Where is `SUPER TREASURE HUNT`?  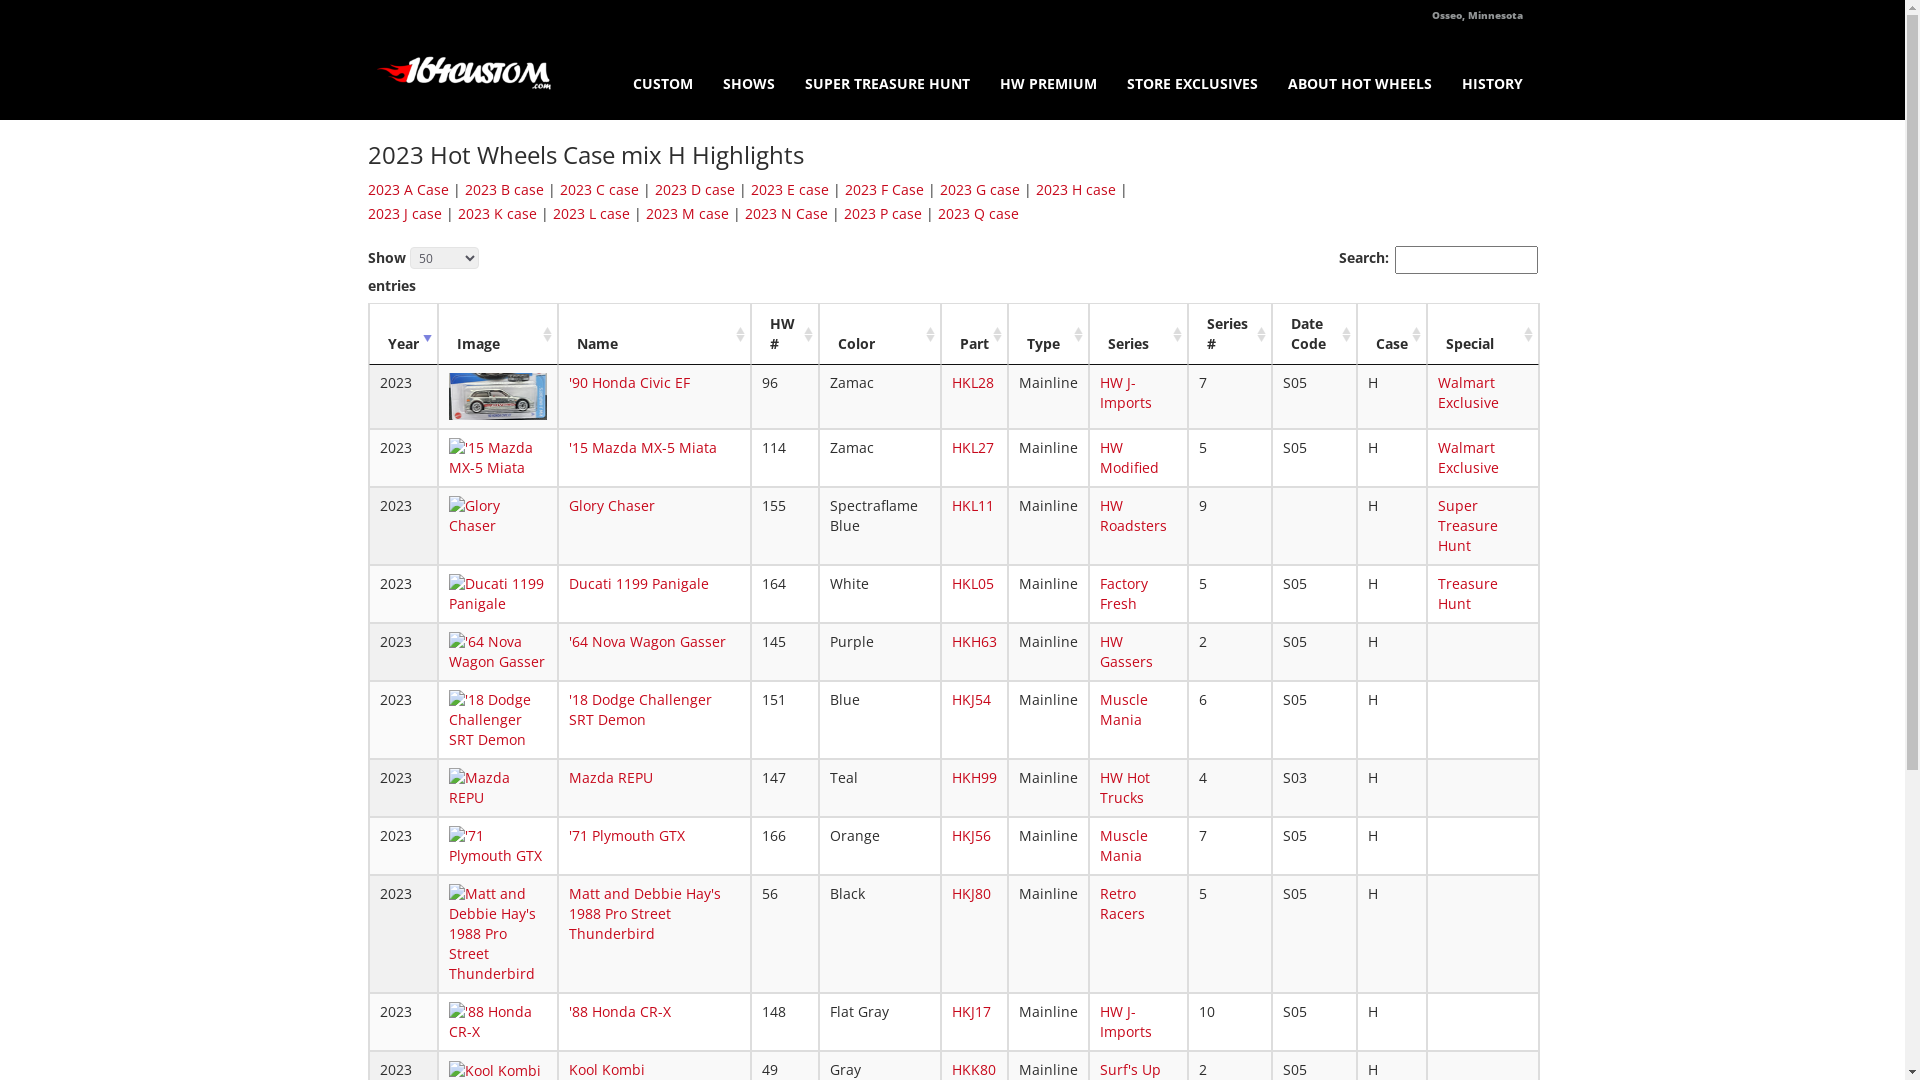
SUPER TREASURE HUNT is located at coordinates (888, 74).